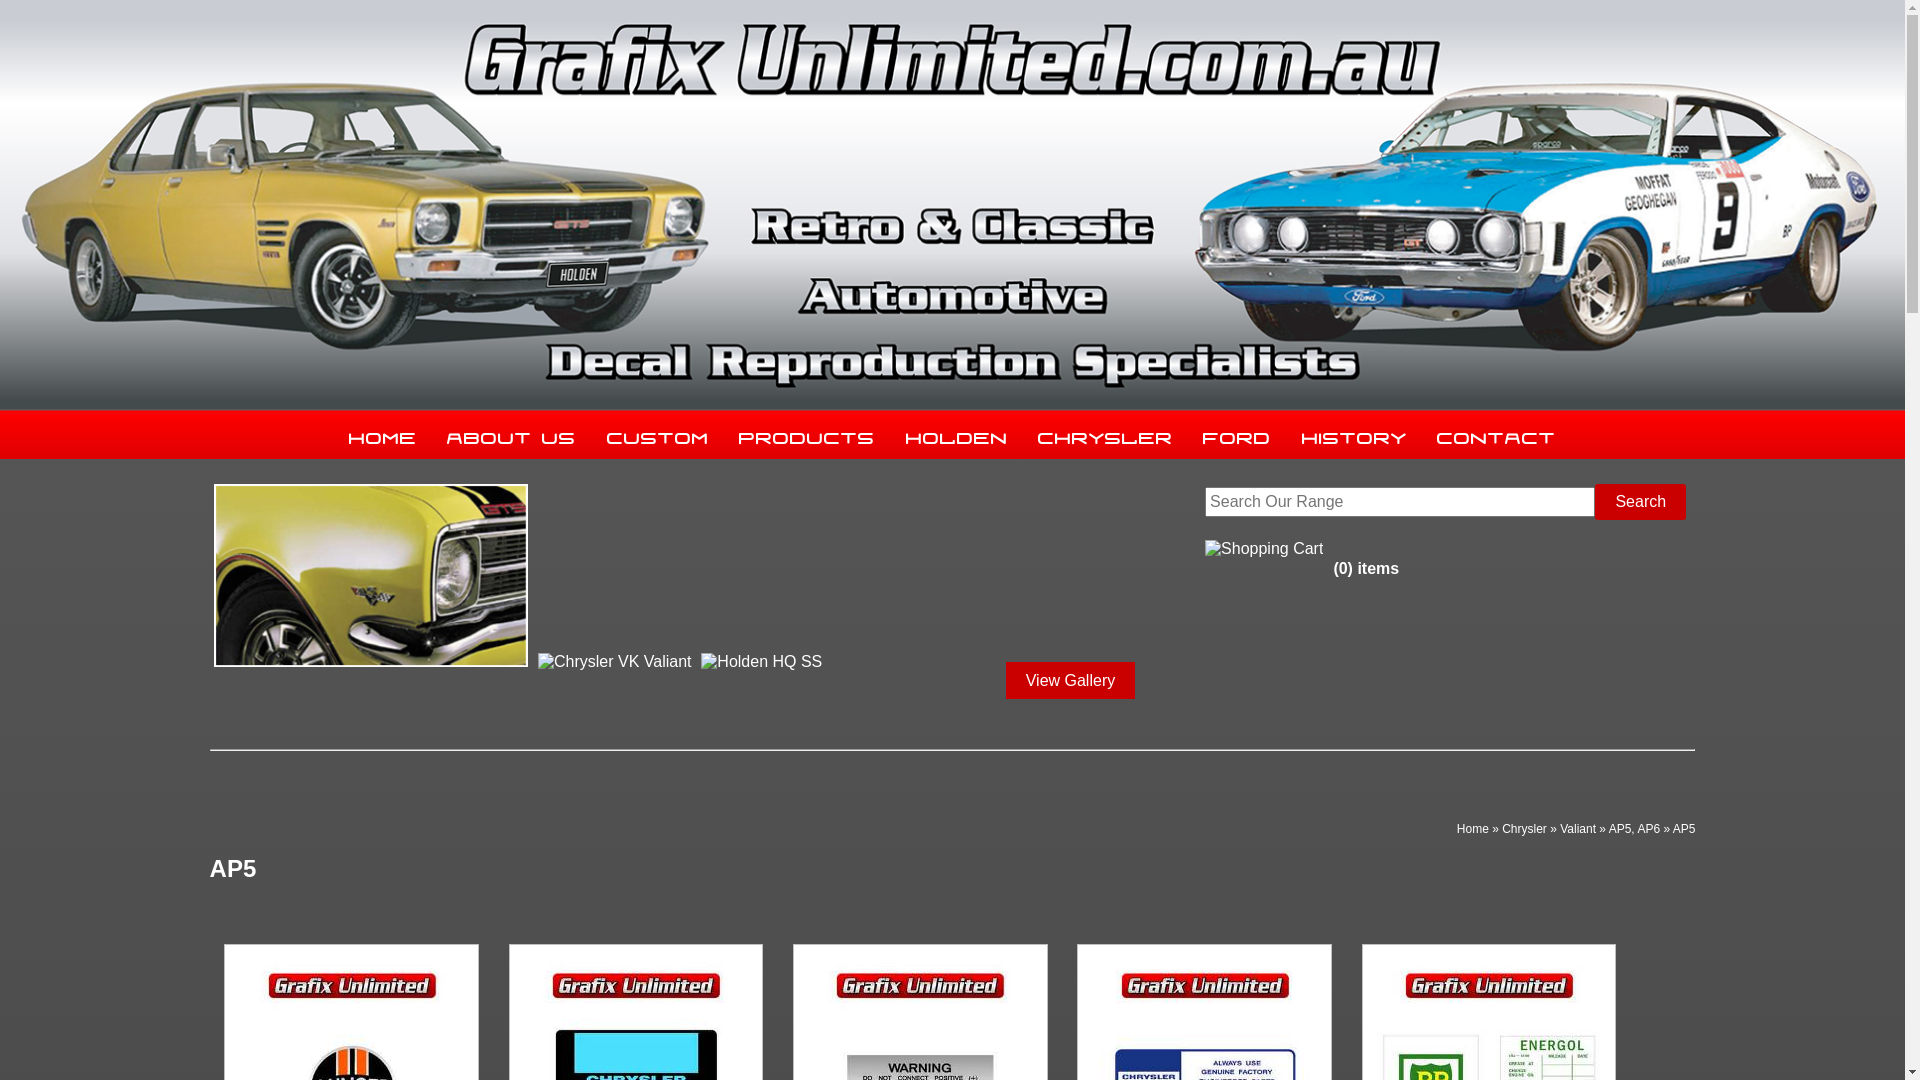 The height and width of the screenshot is (1080, 1920). What do you see at coordinates (1237, 434) in the screenshot?
I see `Ford` at bounding box center [1237, 434].